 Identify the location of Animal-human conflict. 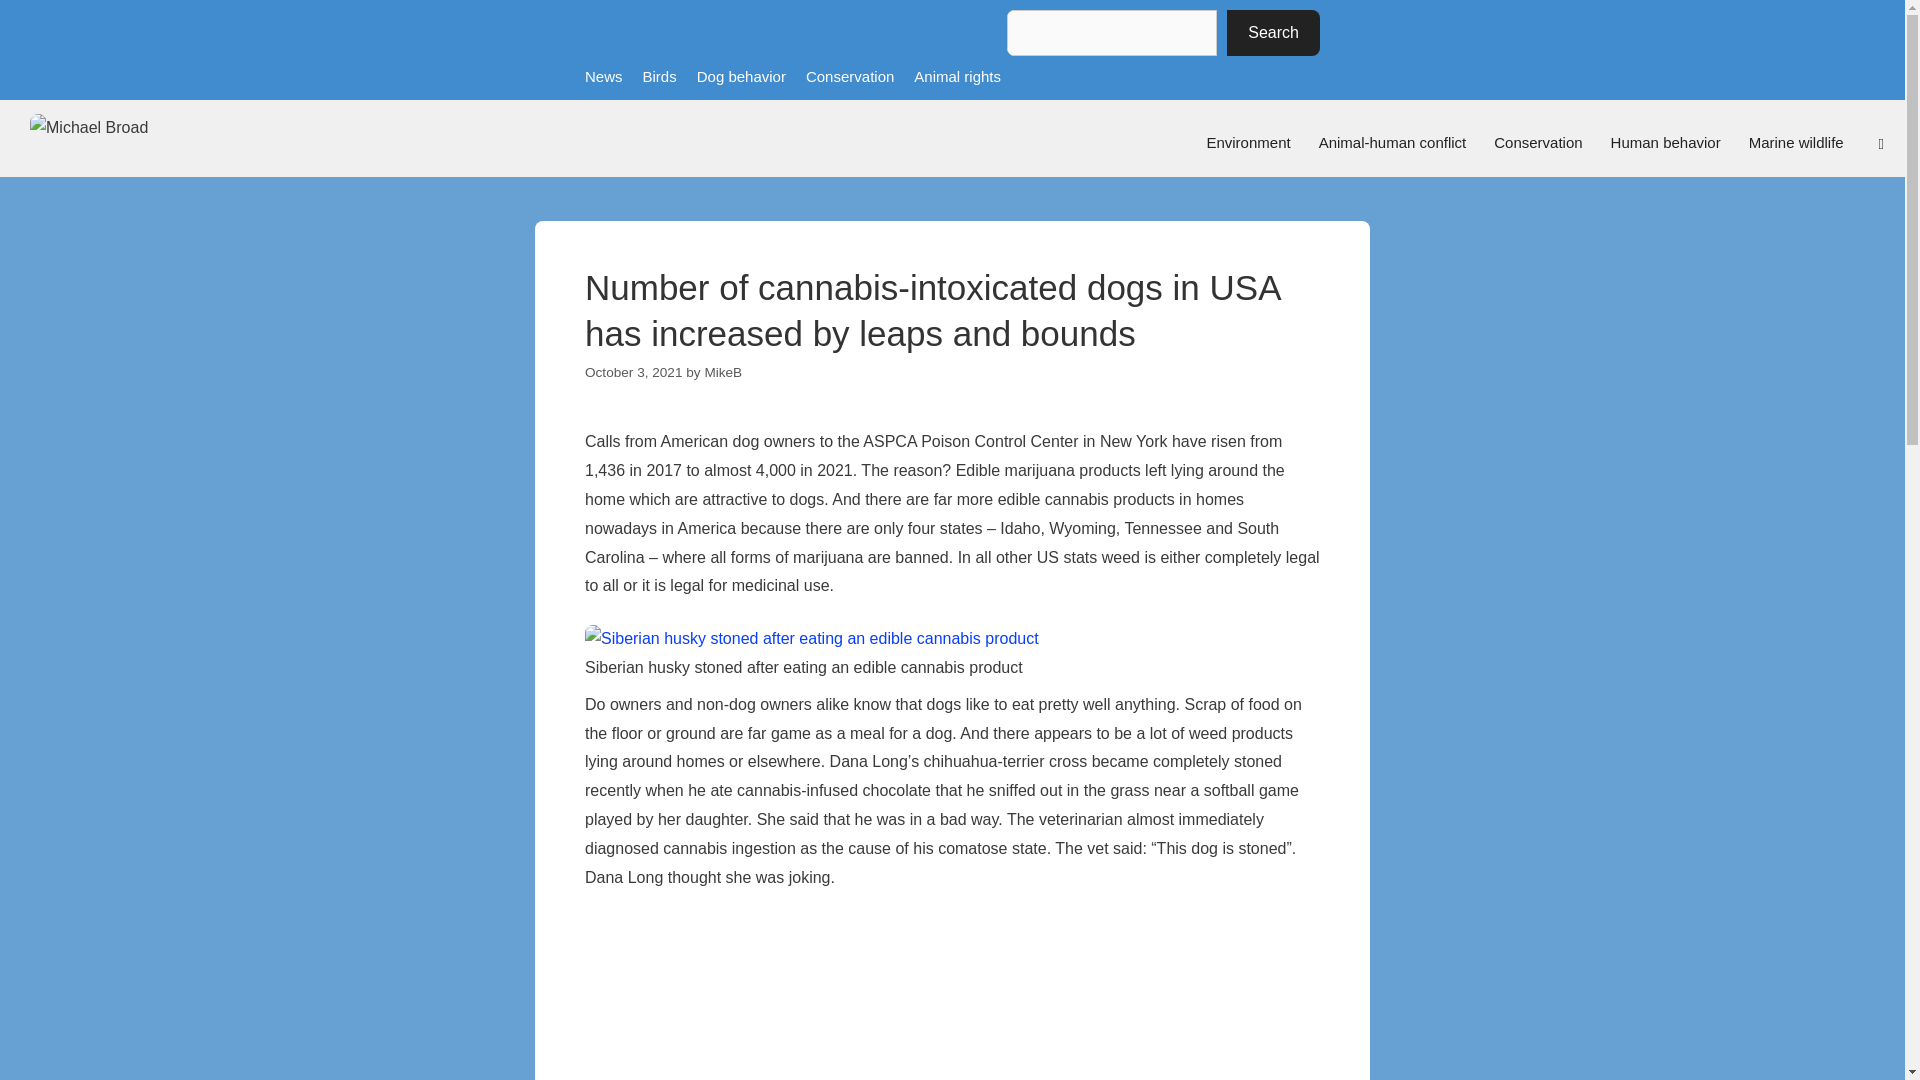
(1392, 142).